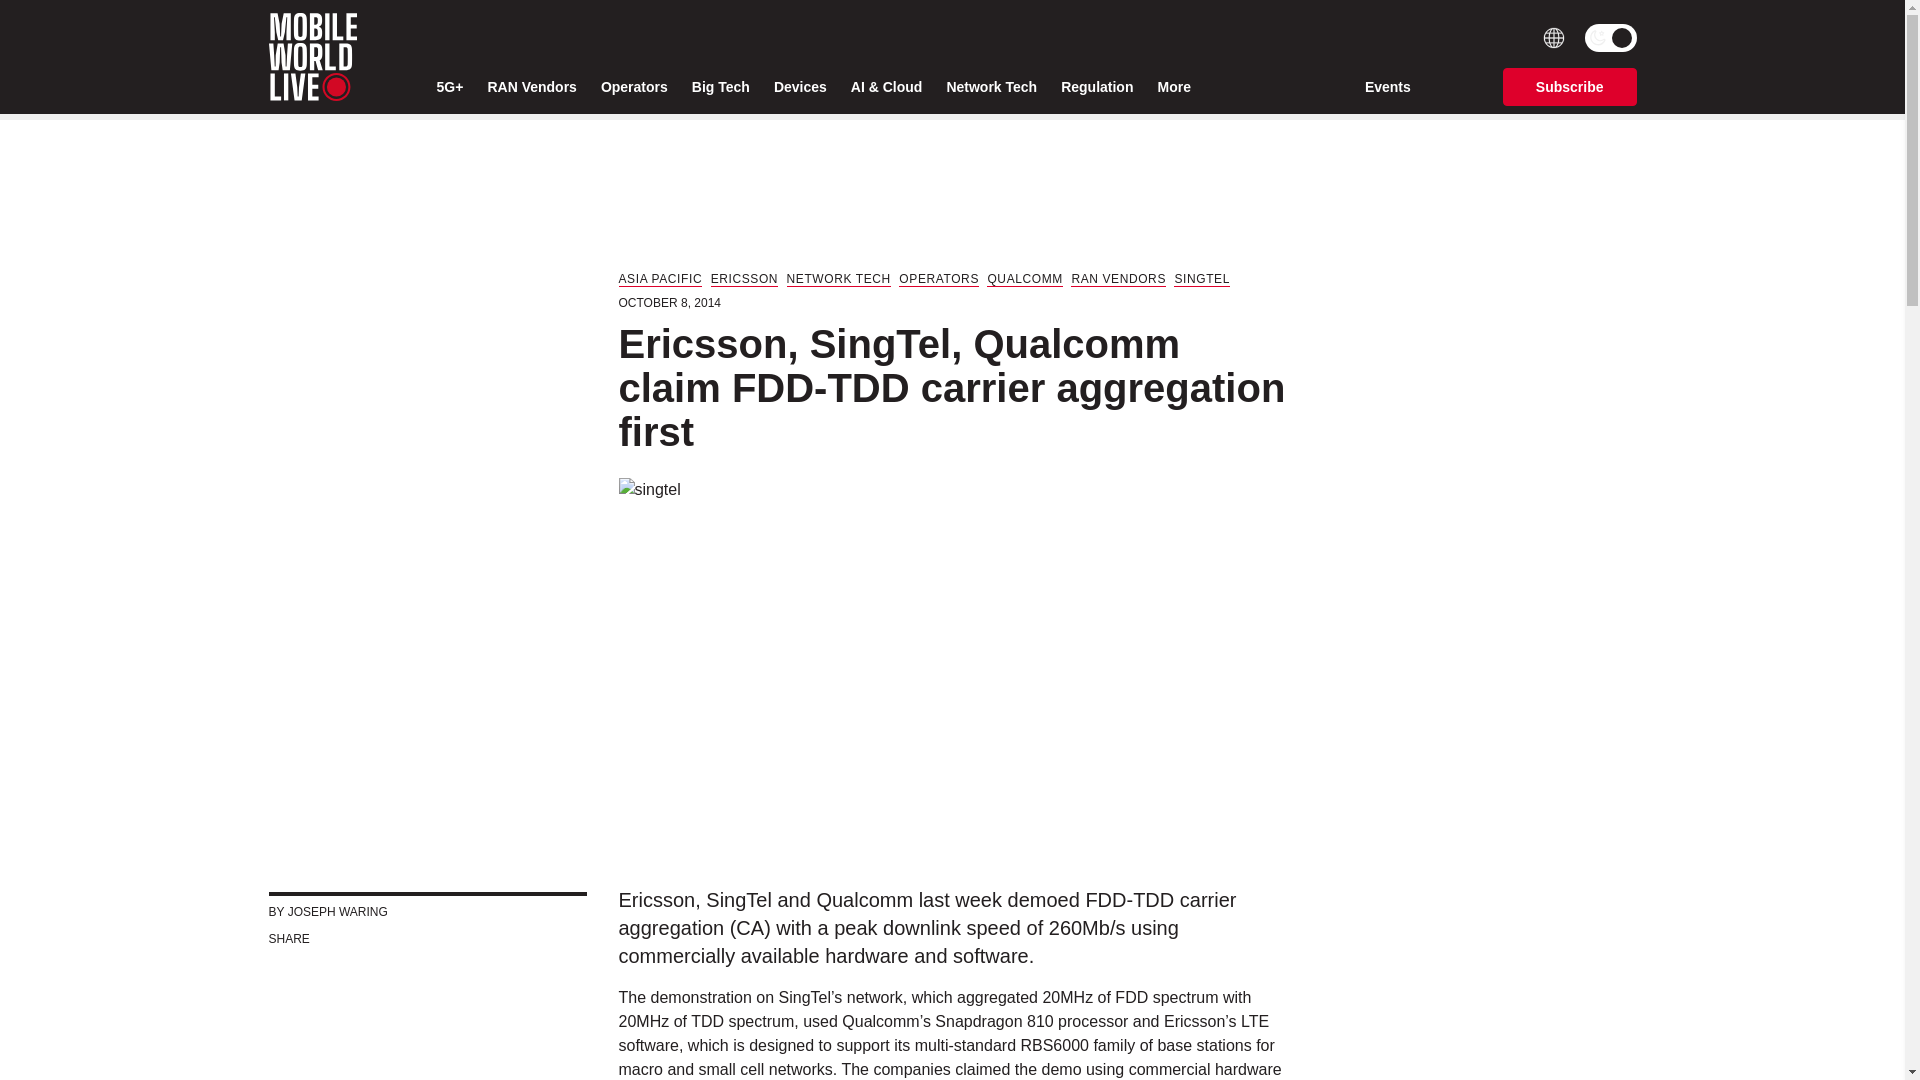 This screenshot has width=1920, height=1080. I want to click on Regulation, so click(1096, 87).